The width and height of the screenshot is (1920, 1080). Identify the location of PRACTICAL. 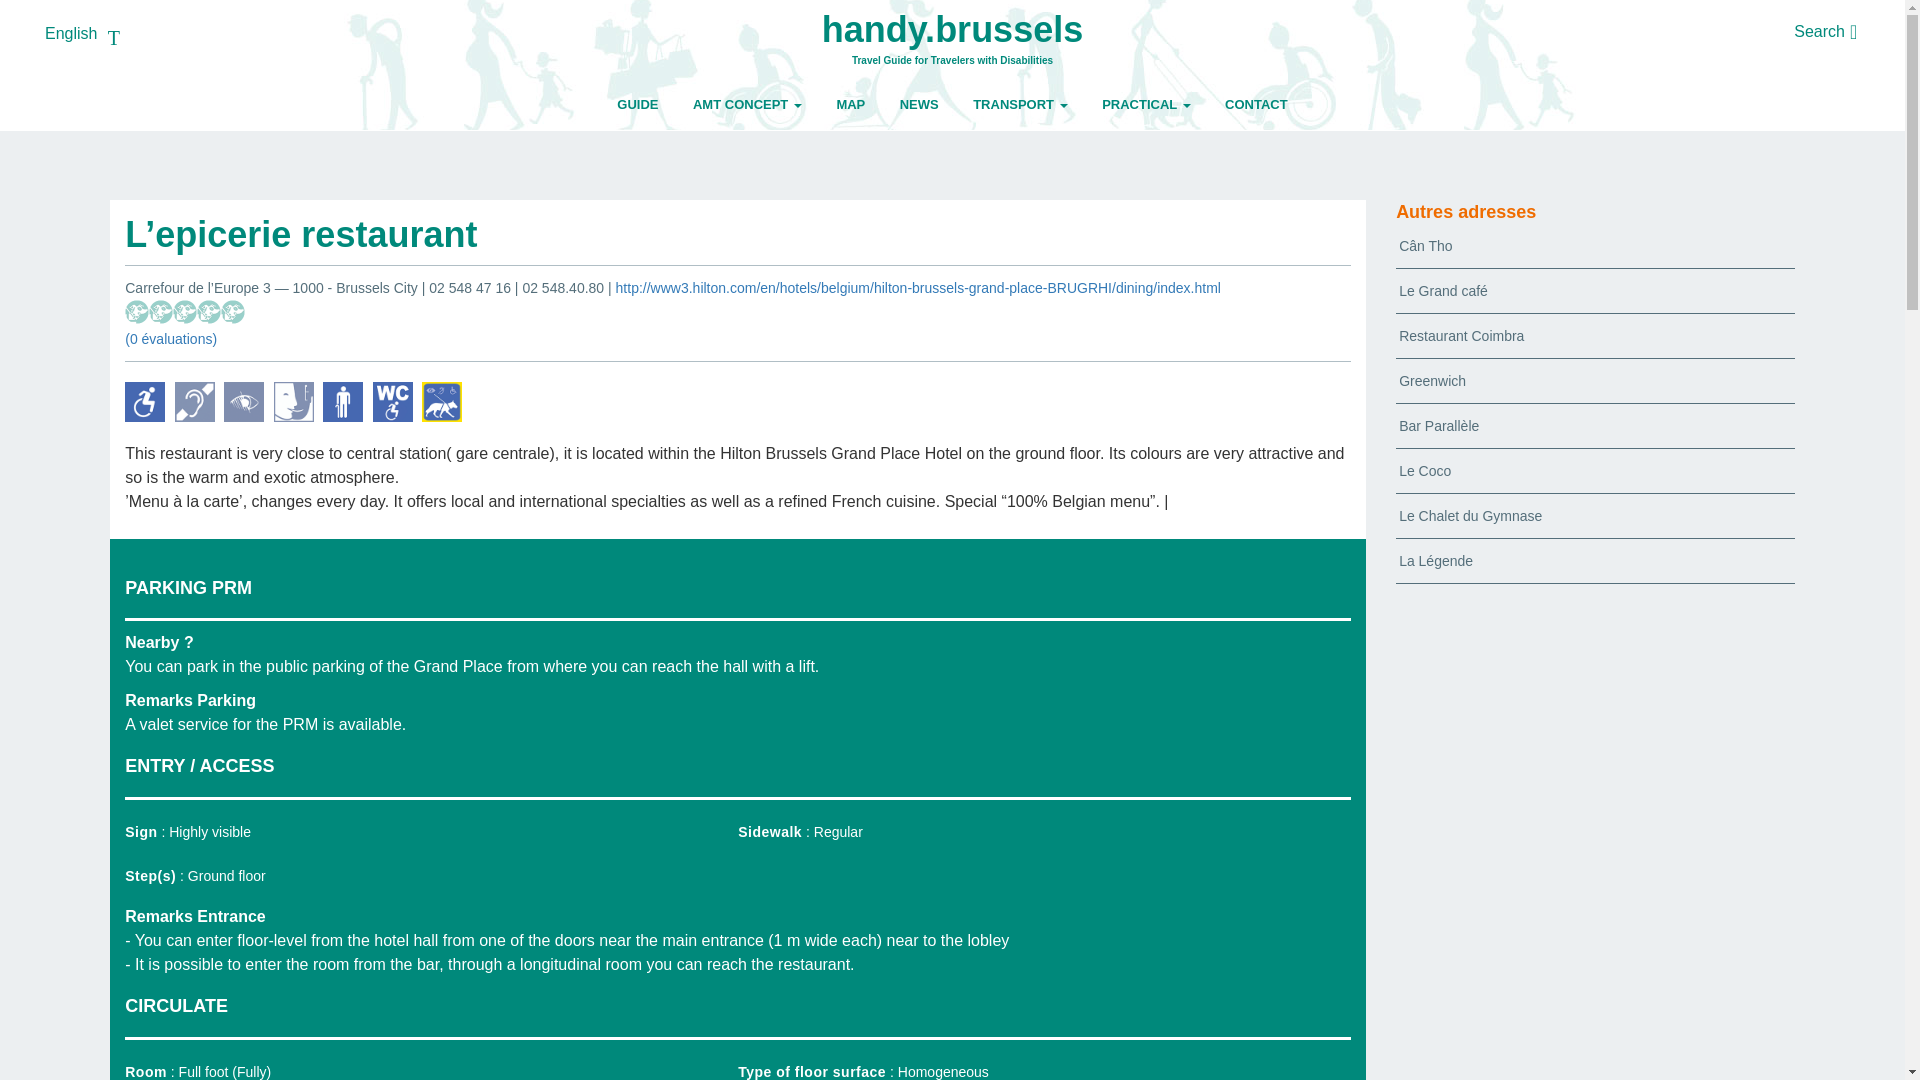
(1146, 104).